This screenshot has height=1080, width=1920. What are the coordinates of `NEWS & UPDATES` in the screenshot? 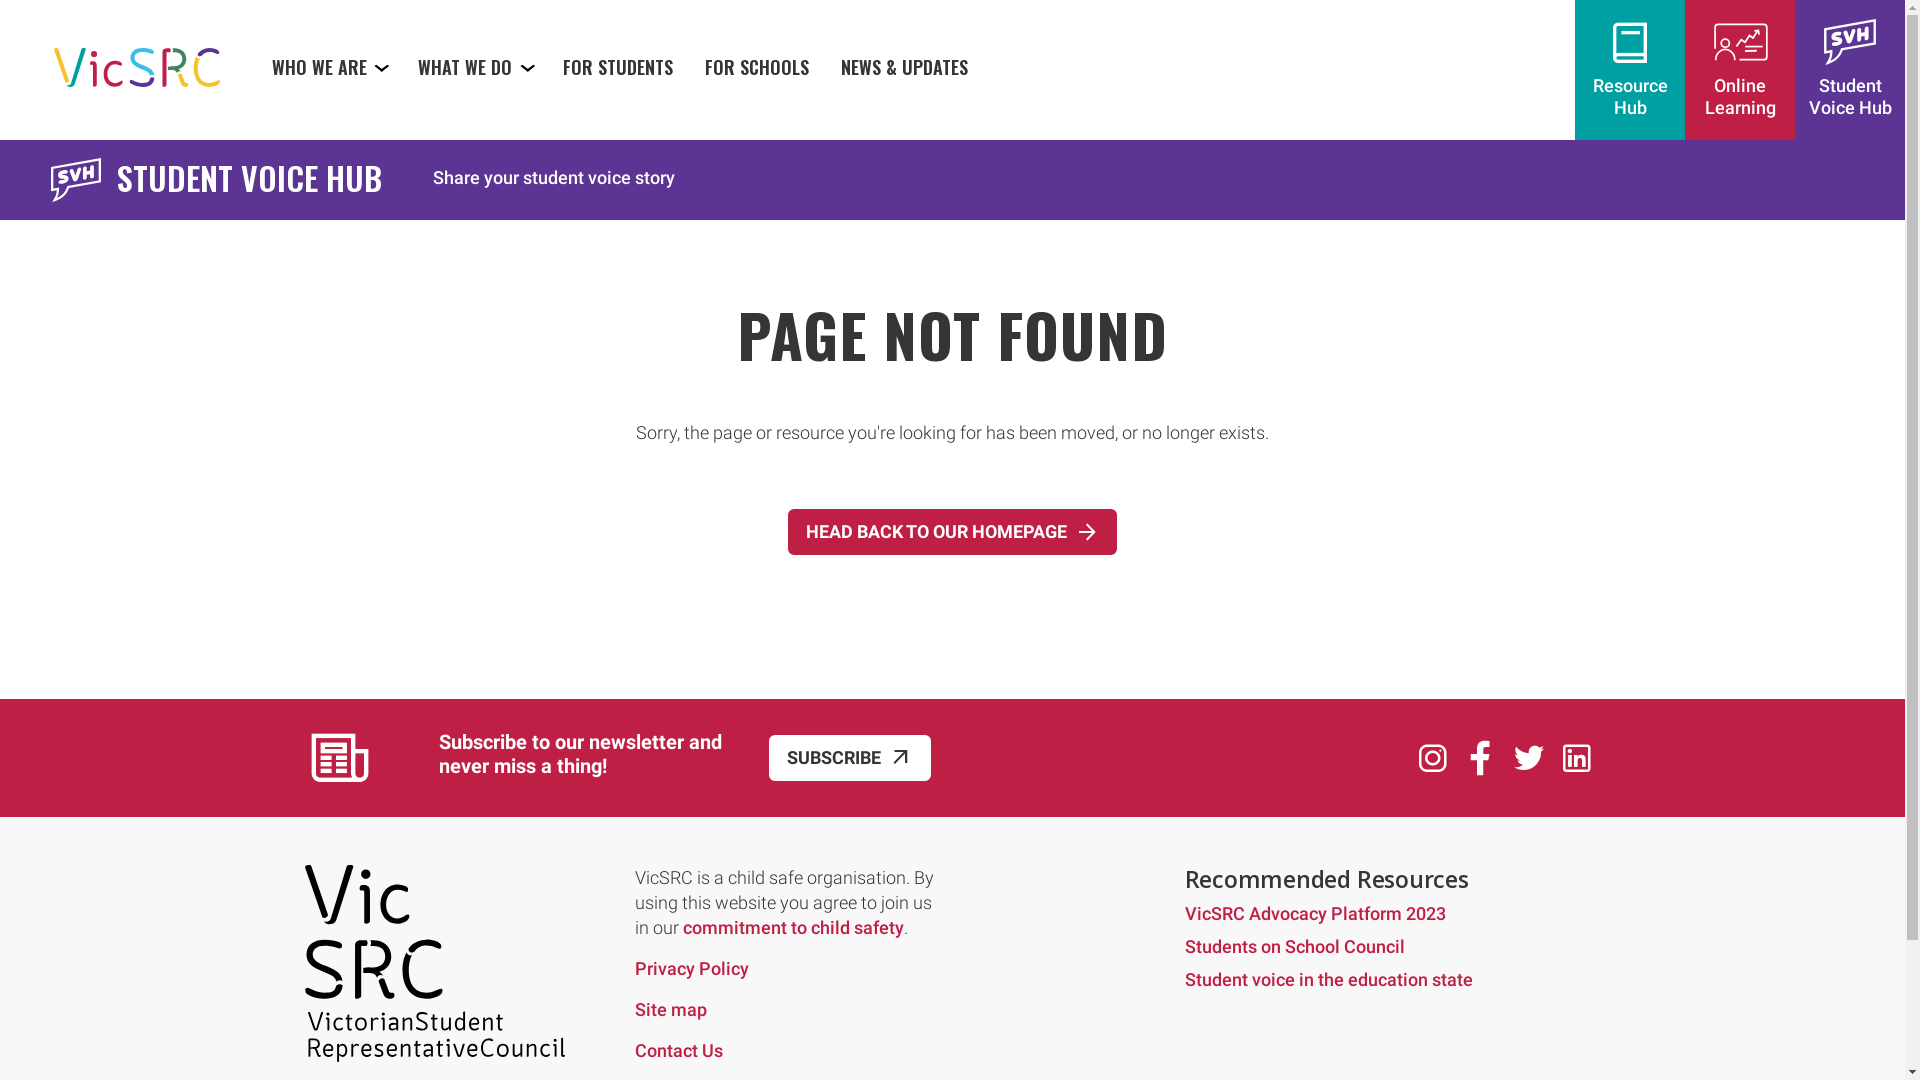 It's located at (905, 66).